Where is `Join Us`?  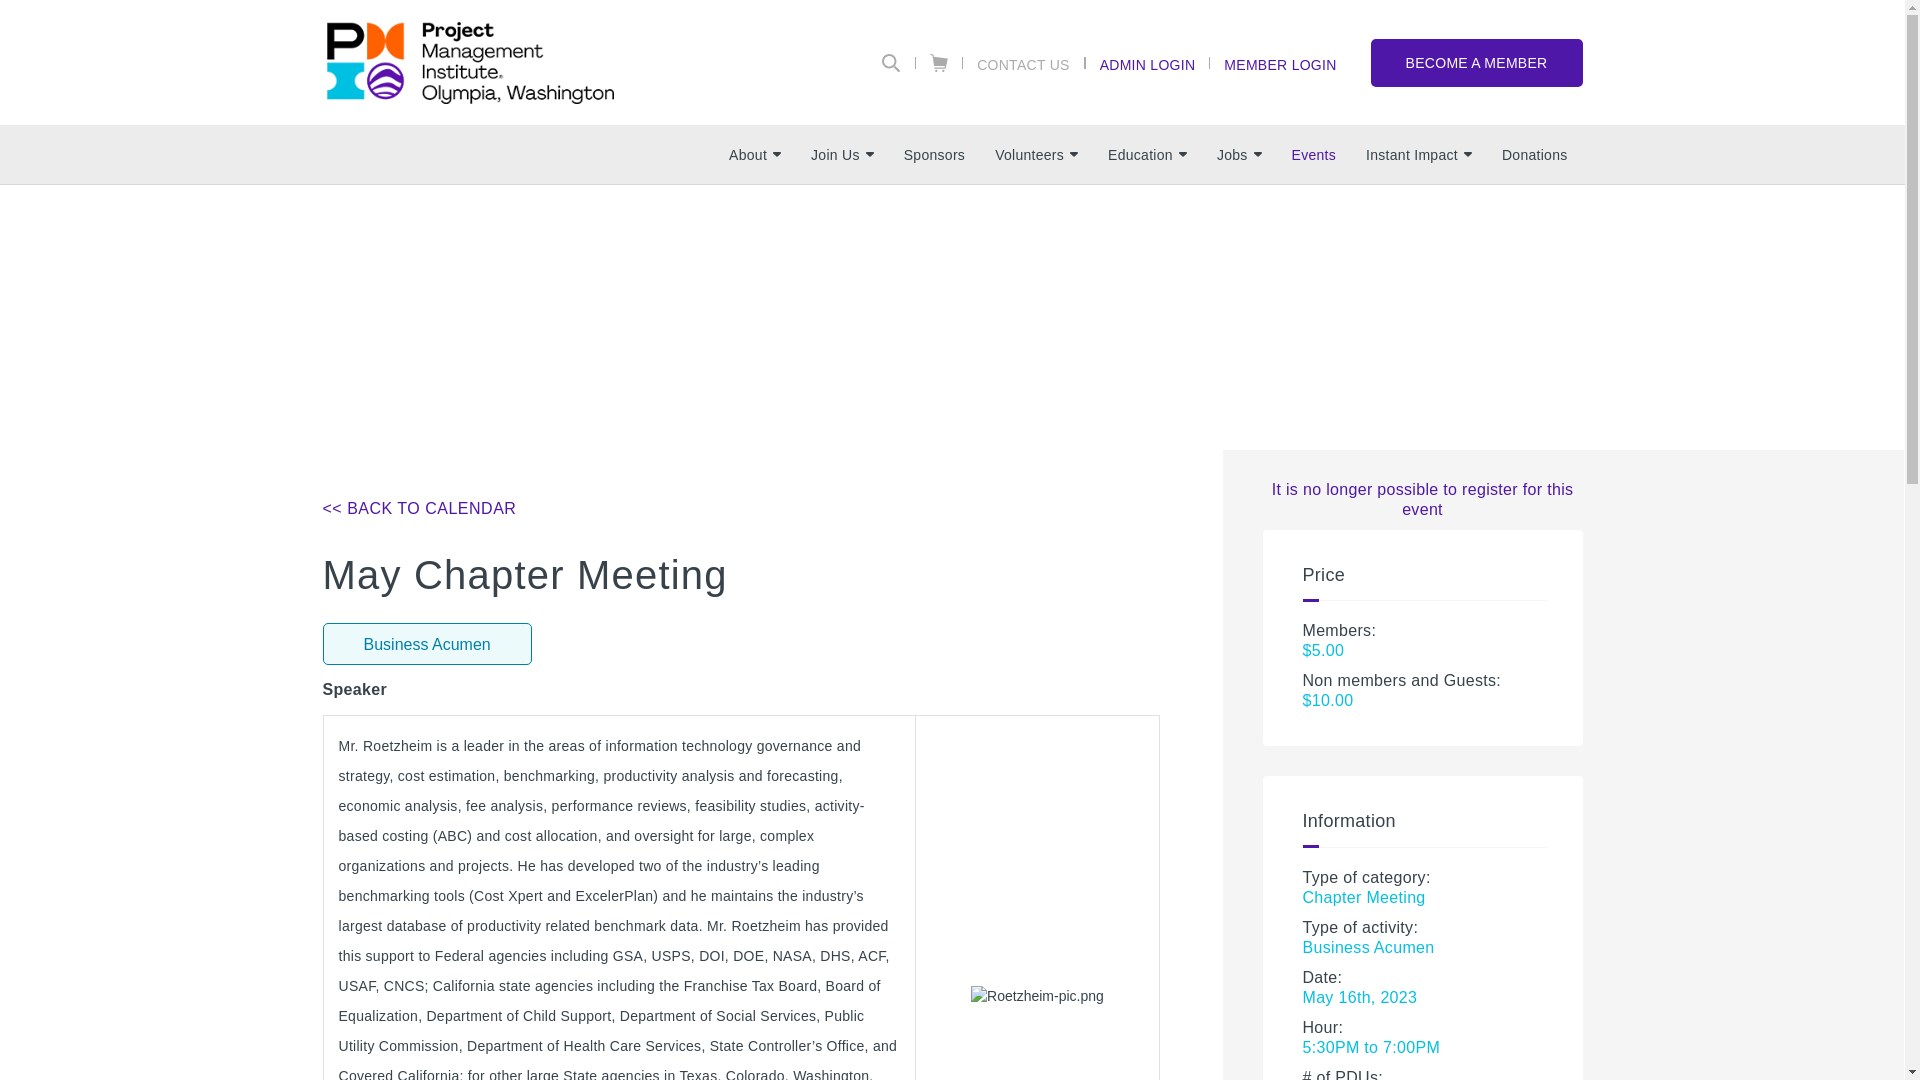
Join Us is located at coordinates (842, 154).